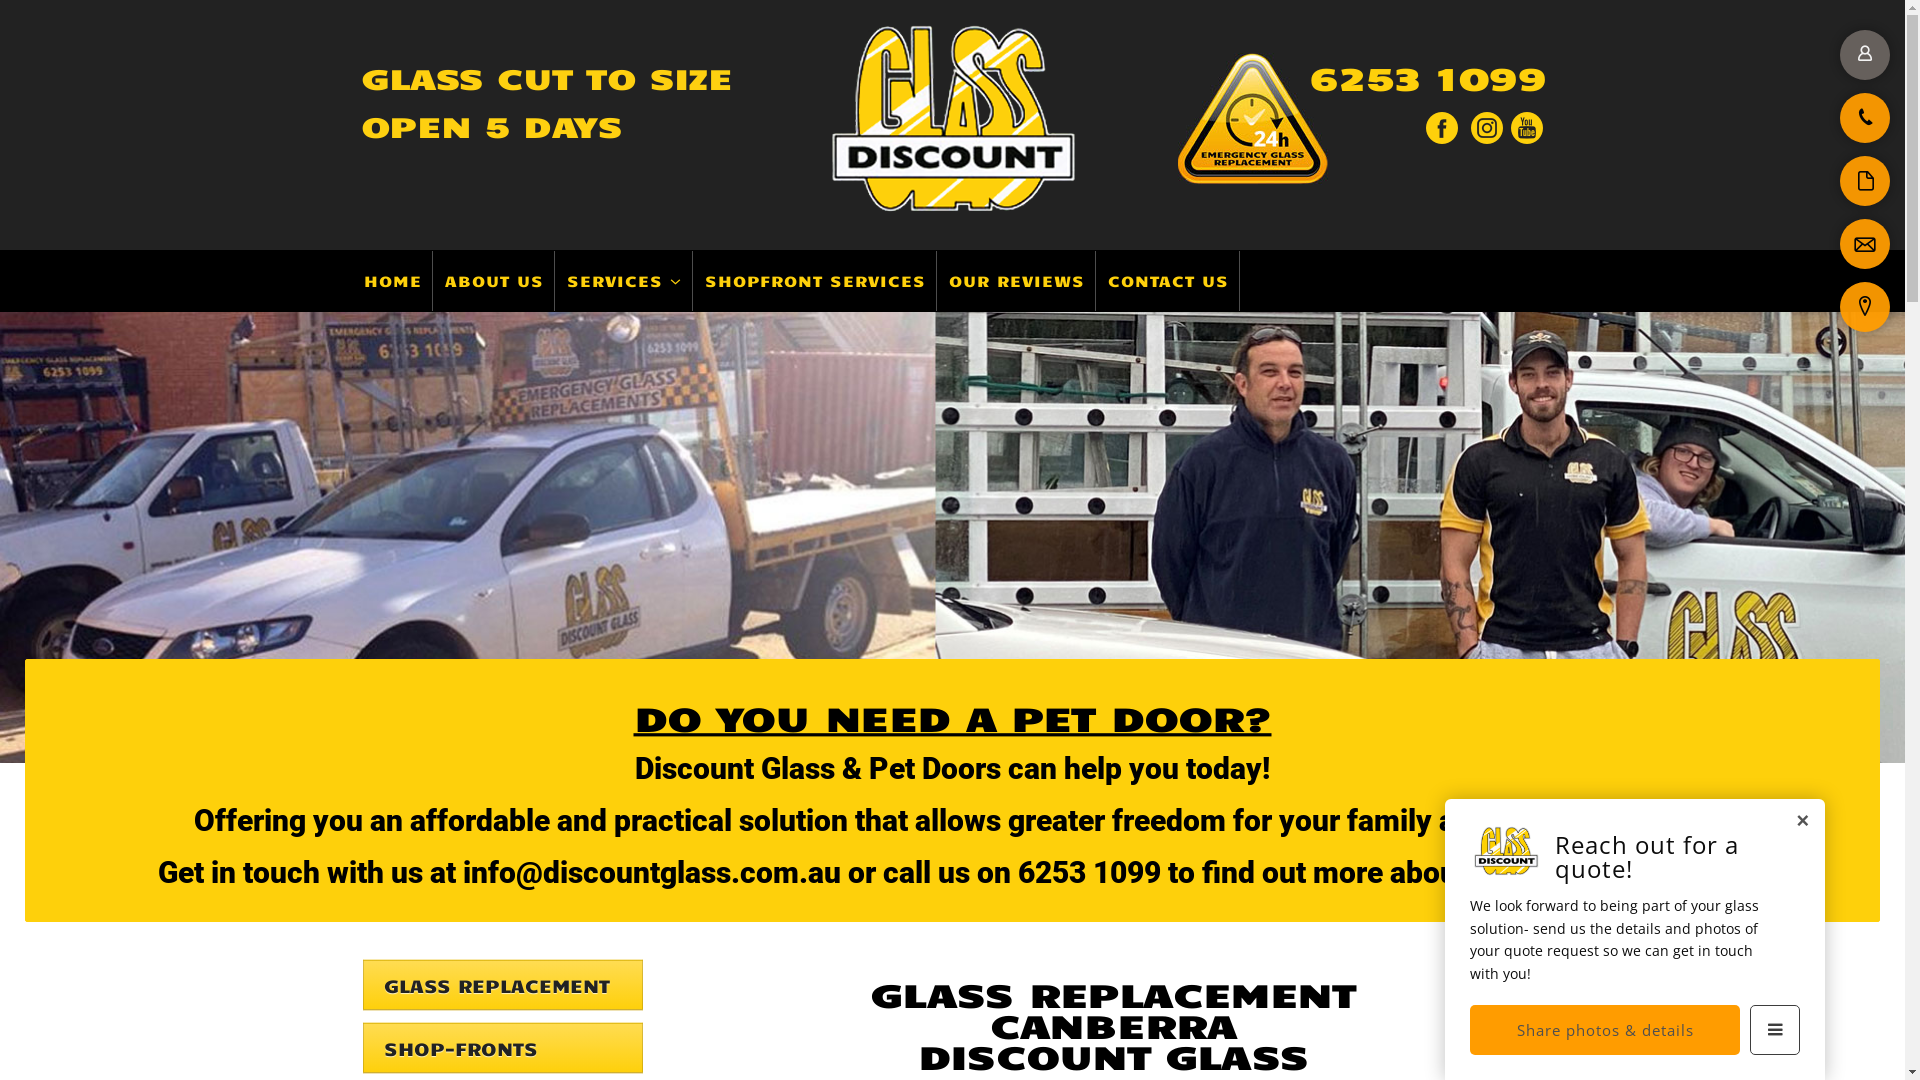  I want to click on Share photos & details, so click(1605, 1030).